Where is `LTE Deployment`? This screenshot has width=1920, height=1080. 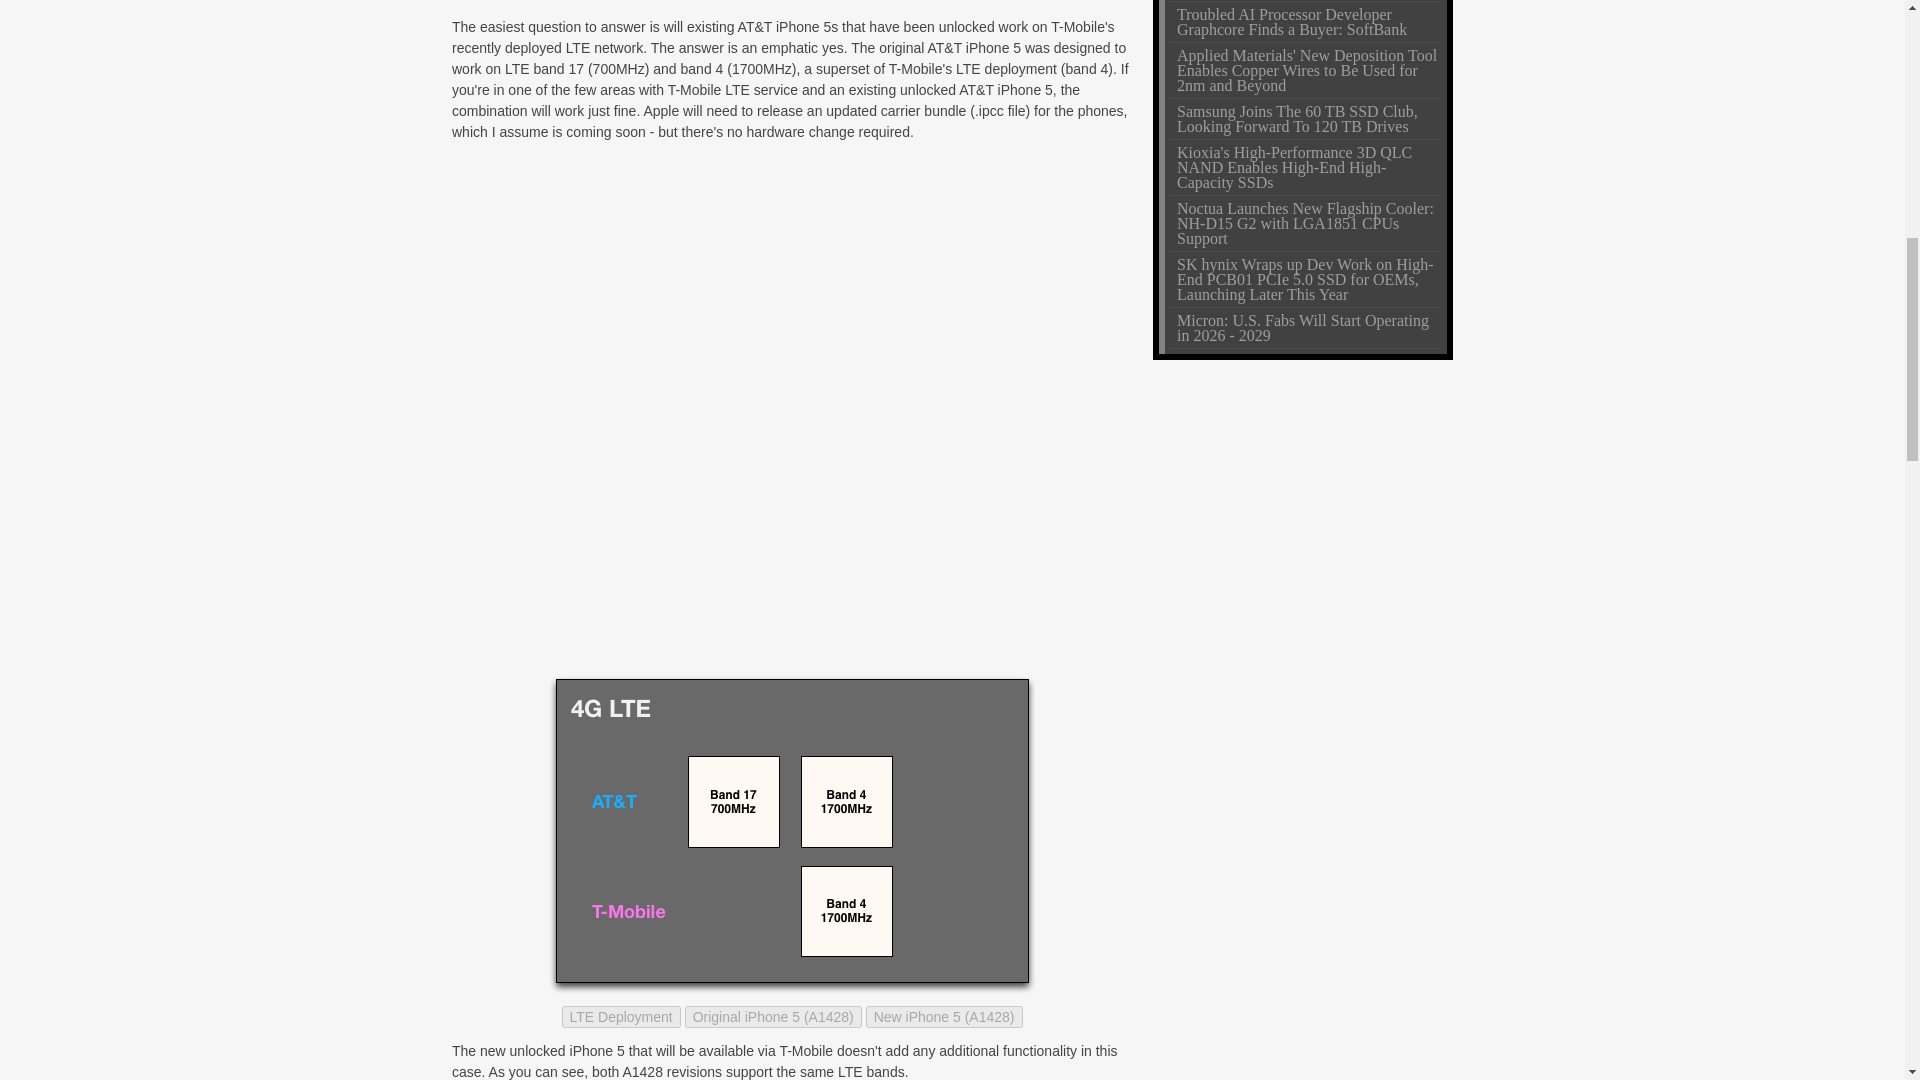 LTE Deployment is located at coordinates (622, 1016).